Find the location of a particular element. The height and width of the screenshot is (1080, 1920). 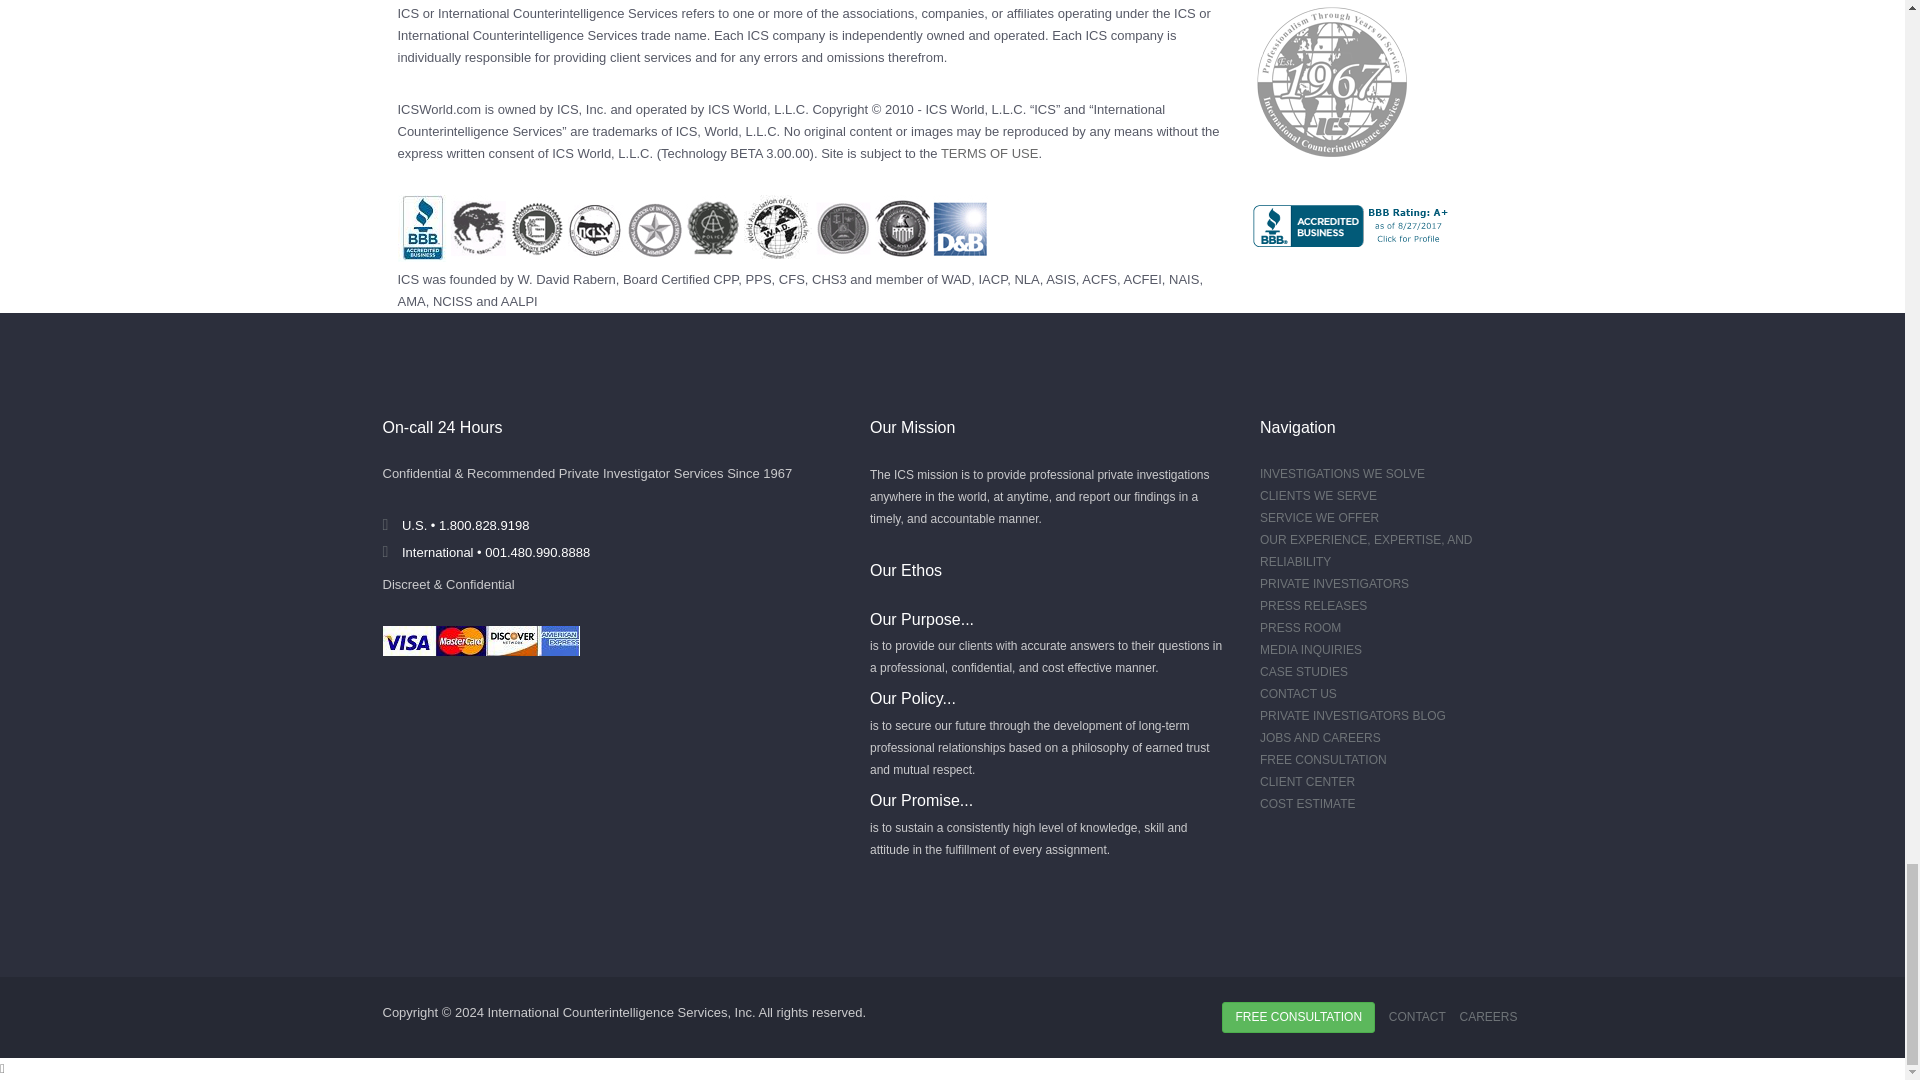

Certified Homeland Security Specialist Level Three is located at coordinates (829, 280).